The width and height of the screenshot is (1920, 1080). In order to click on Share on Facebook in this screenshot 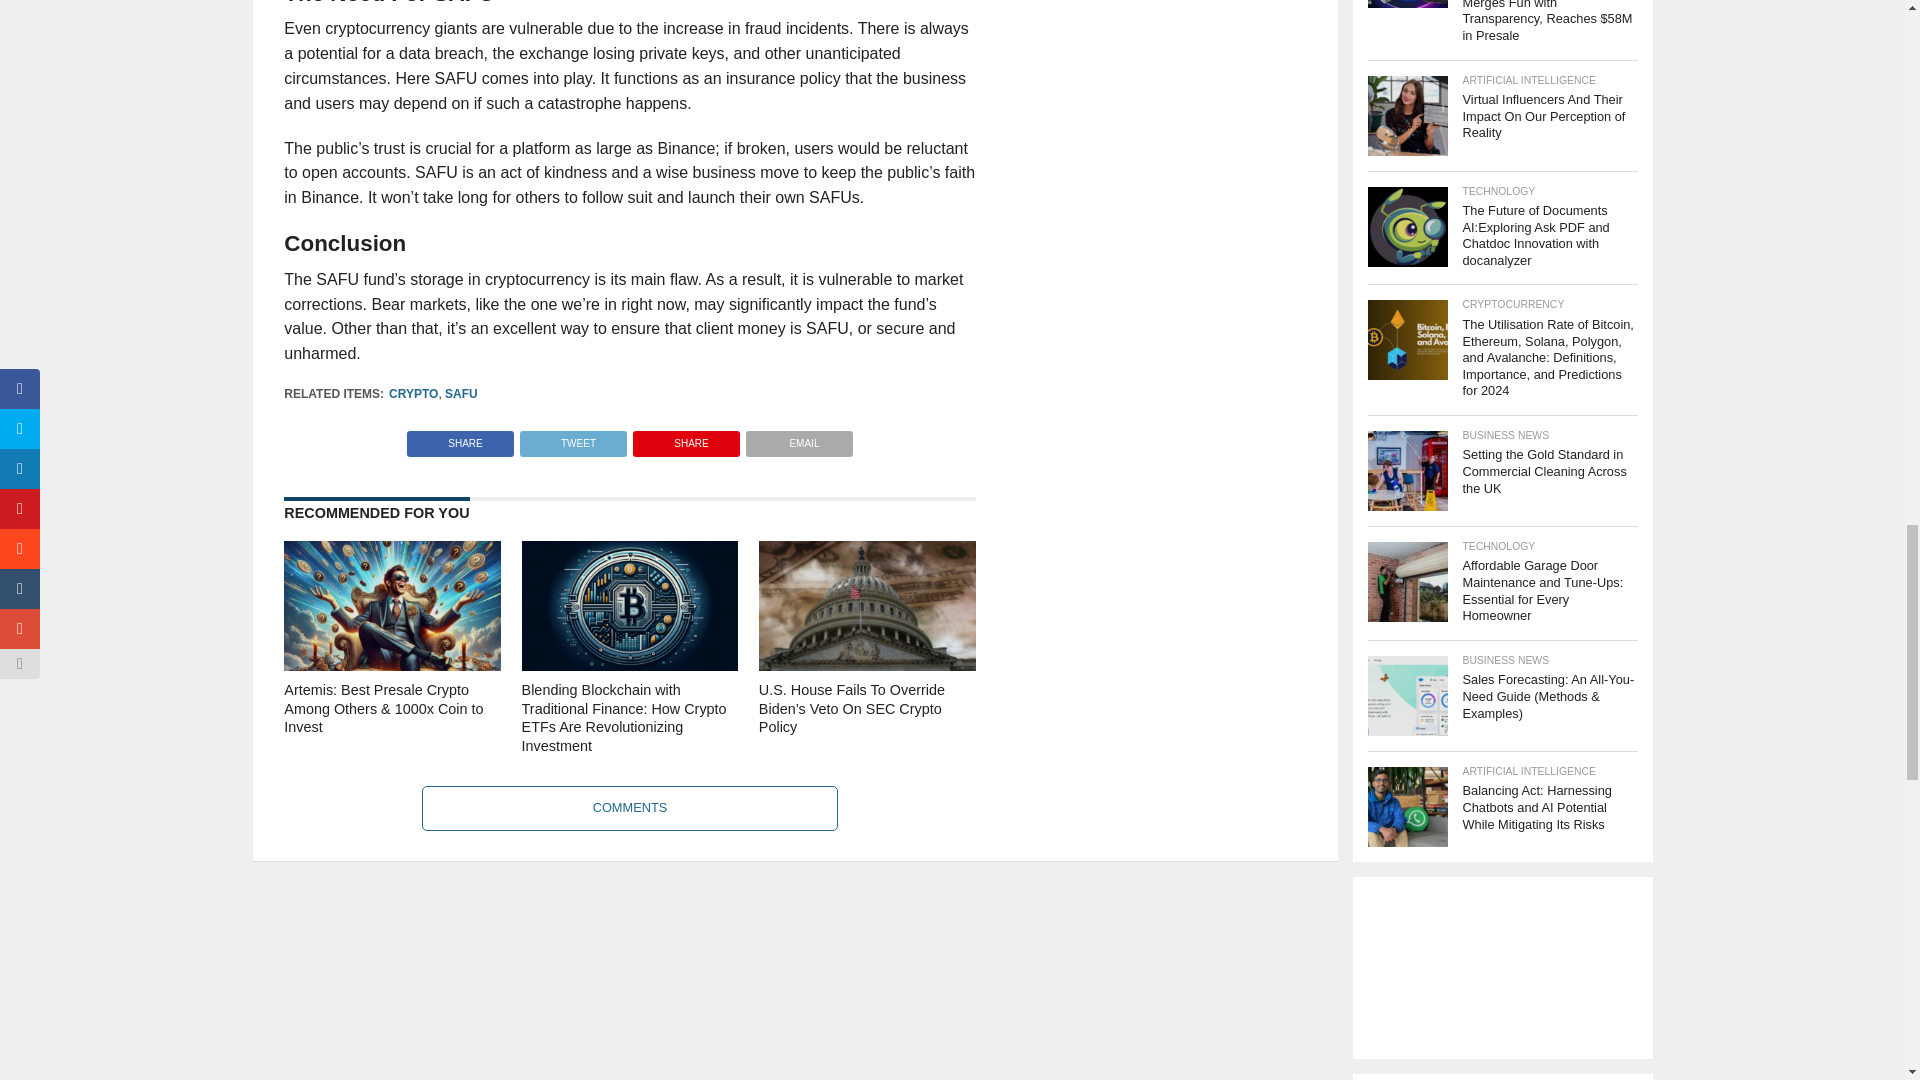, I will do `click(460, 438)`.